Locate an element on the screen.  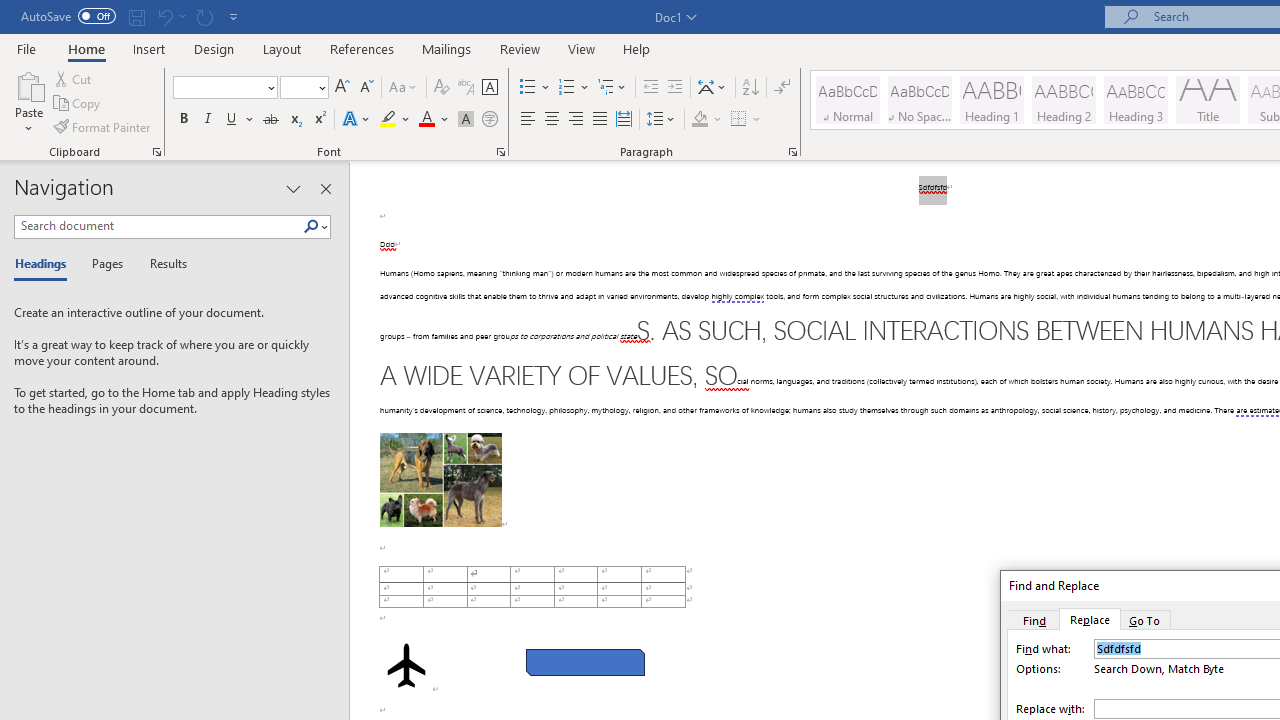
Font... is located at coordinates (500, 152).